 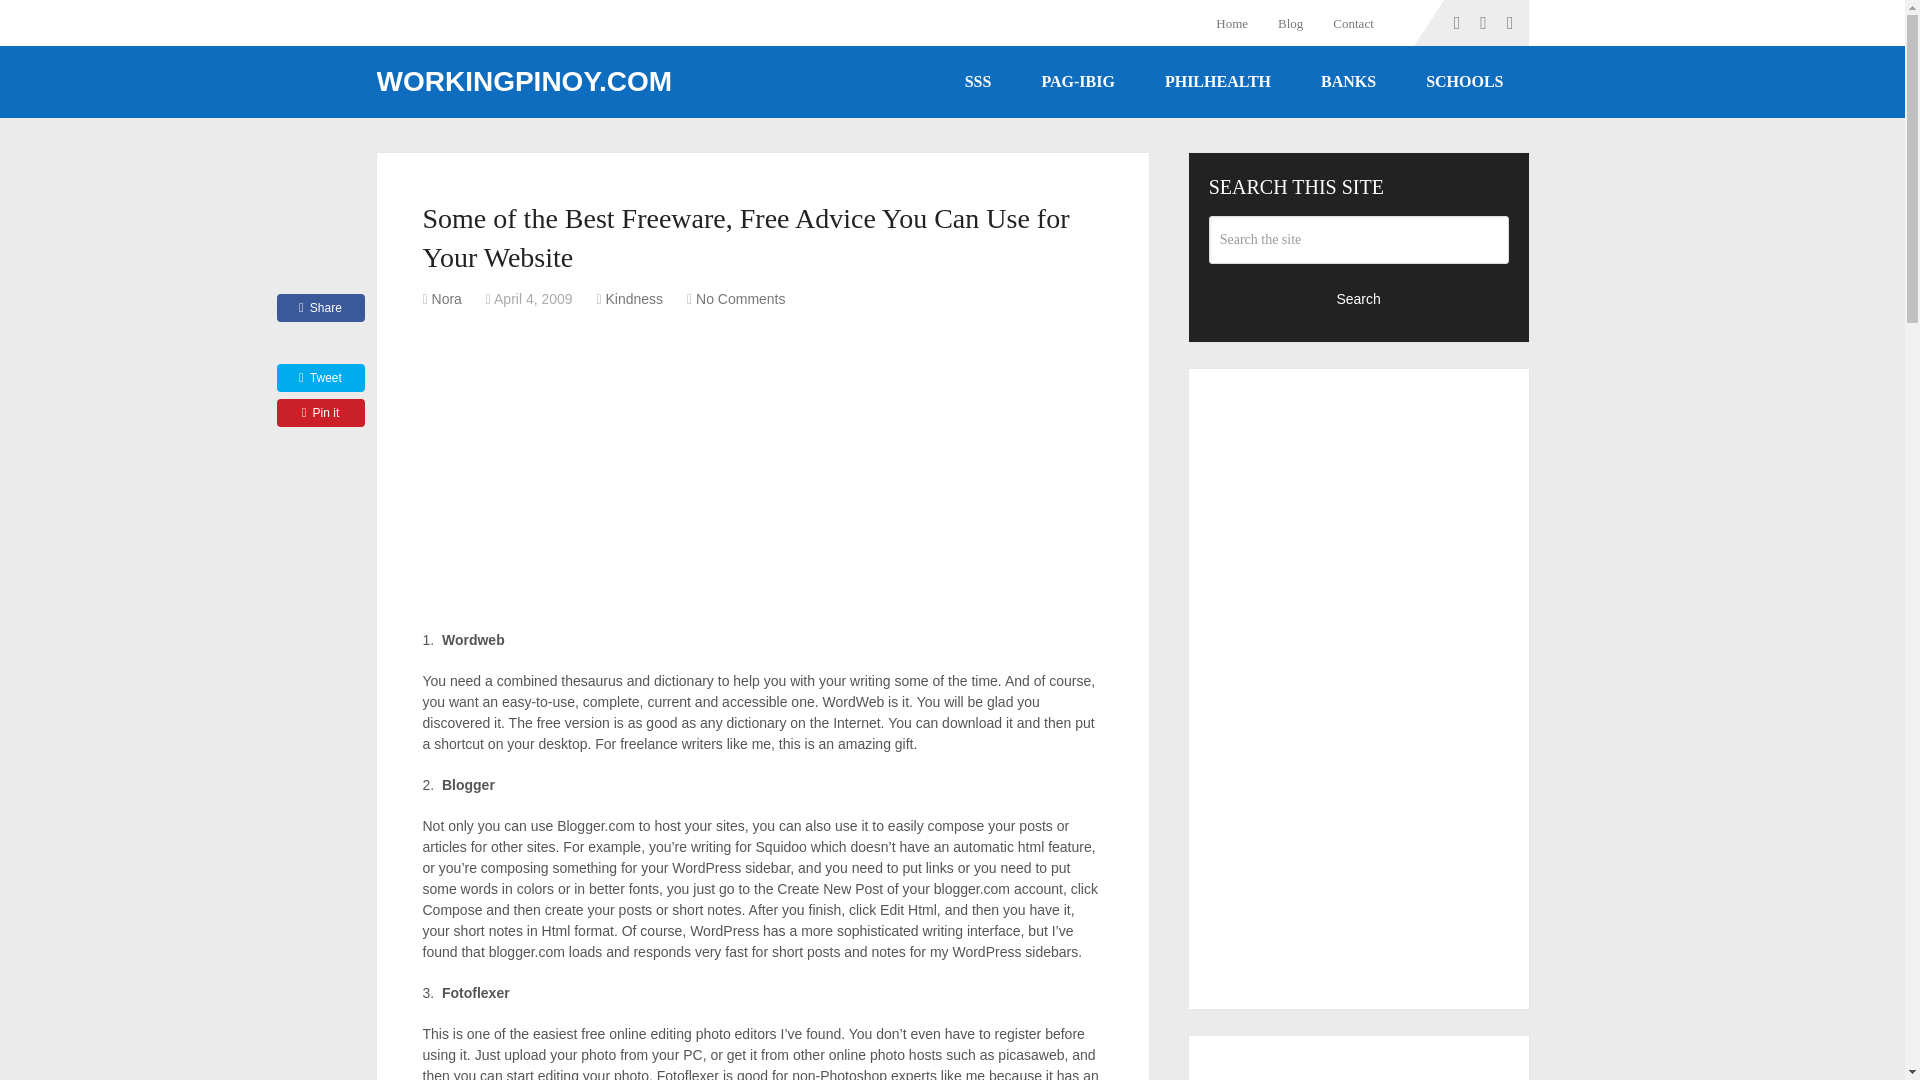 I want to click on Tweet, so click(x=320, y=378).